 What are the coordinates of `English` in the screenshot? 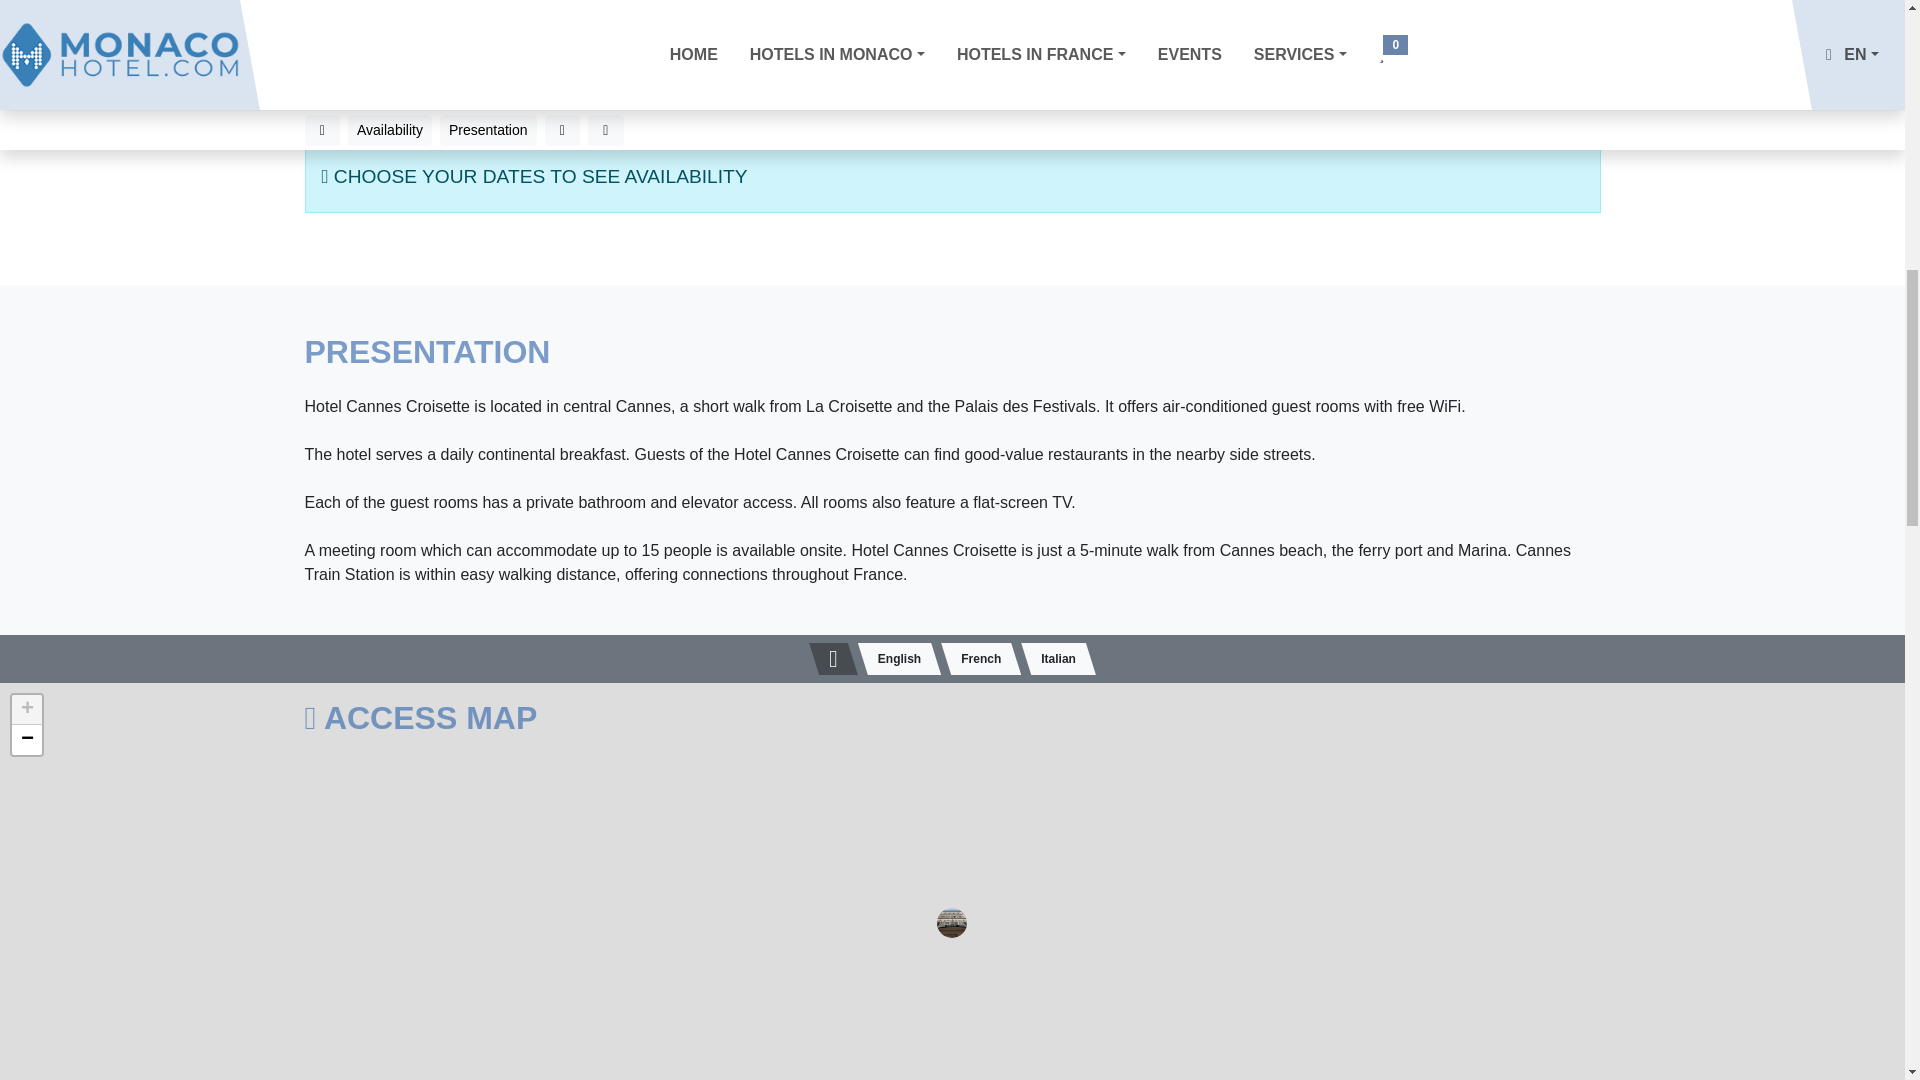 It's located at (899, 658).